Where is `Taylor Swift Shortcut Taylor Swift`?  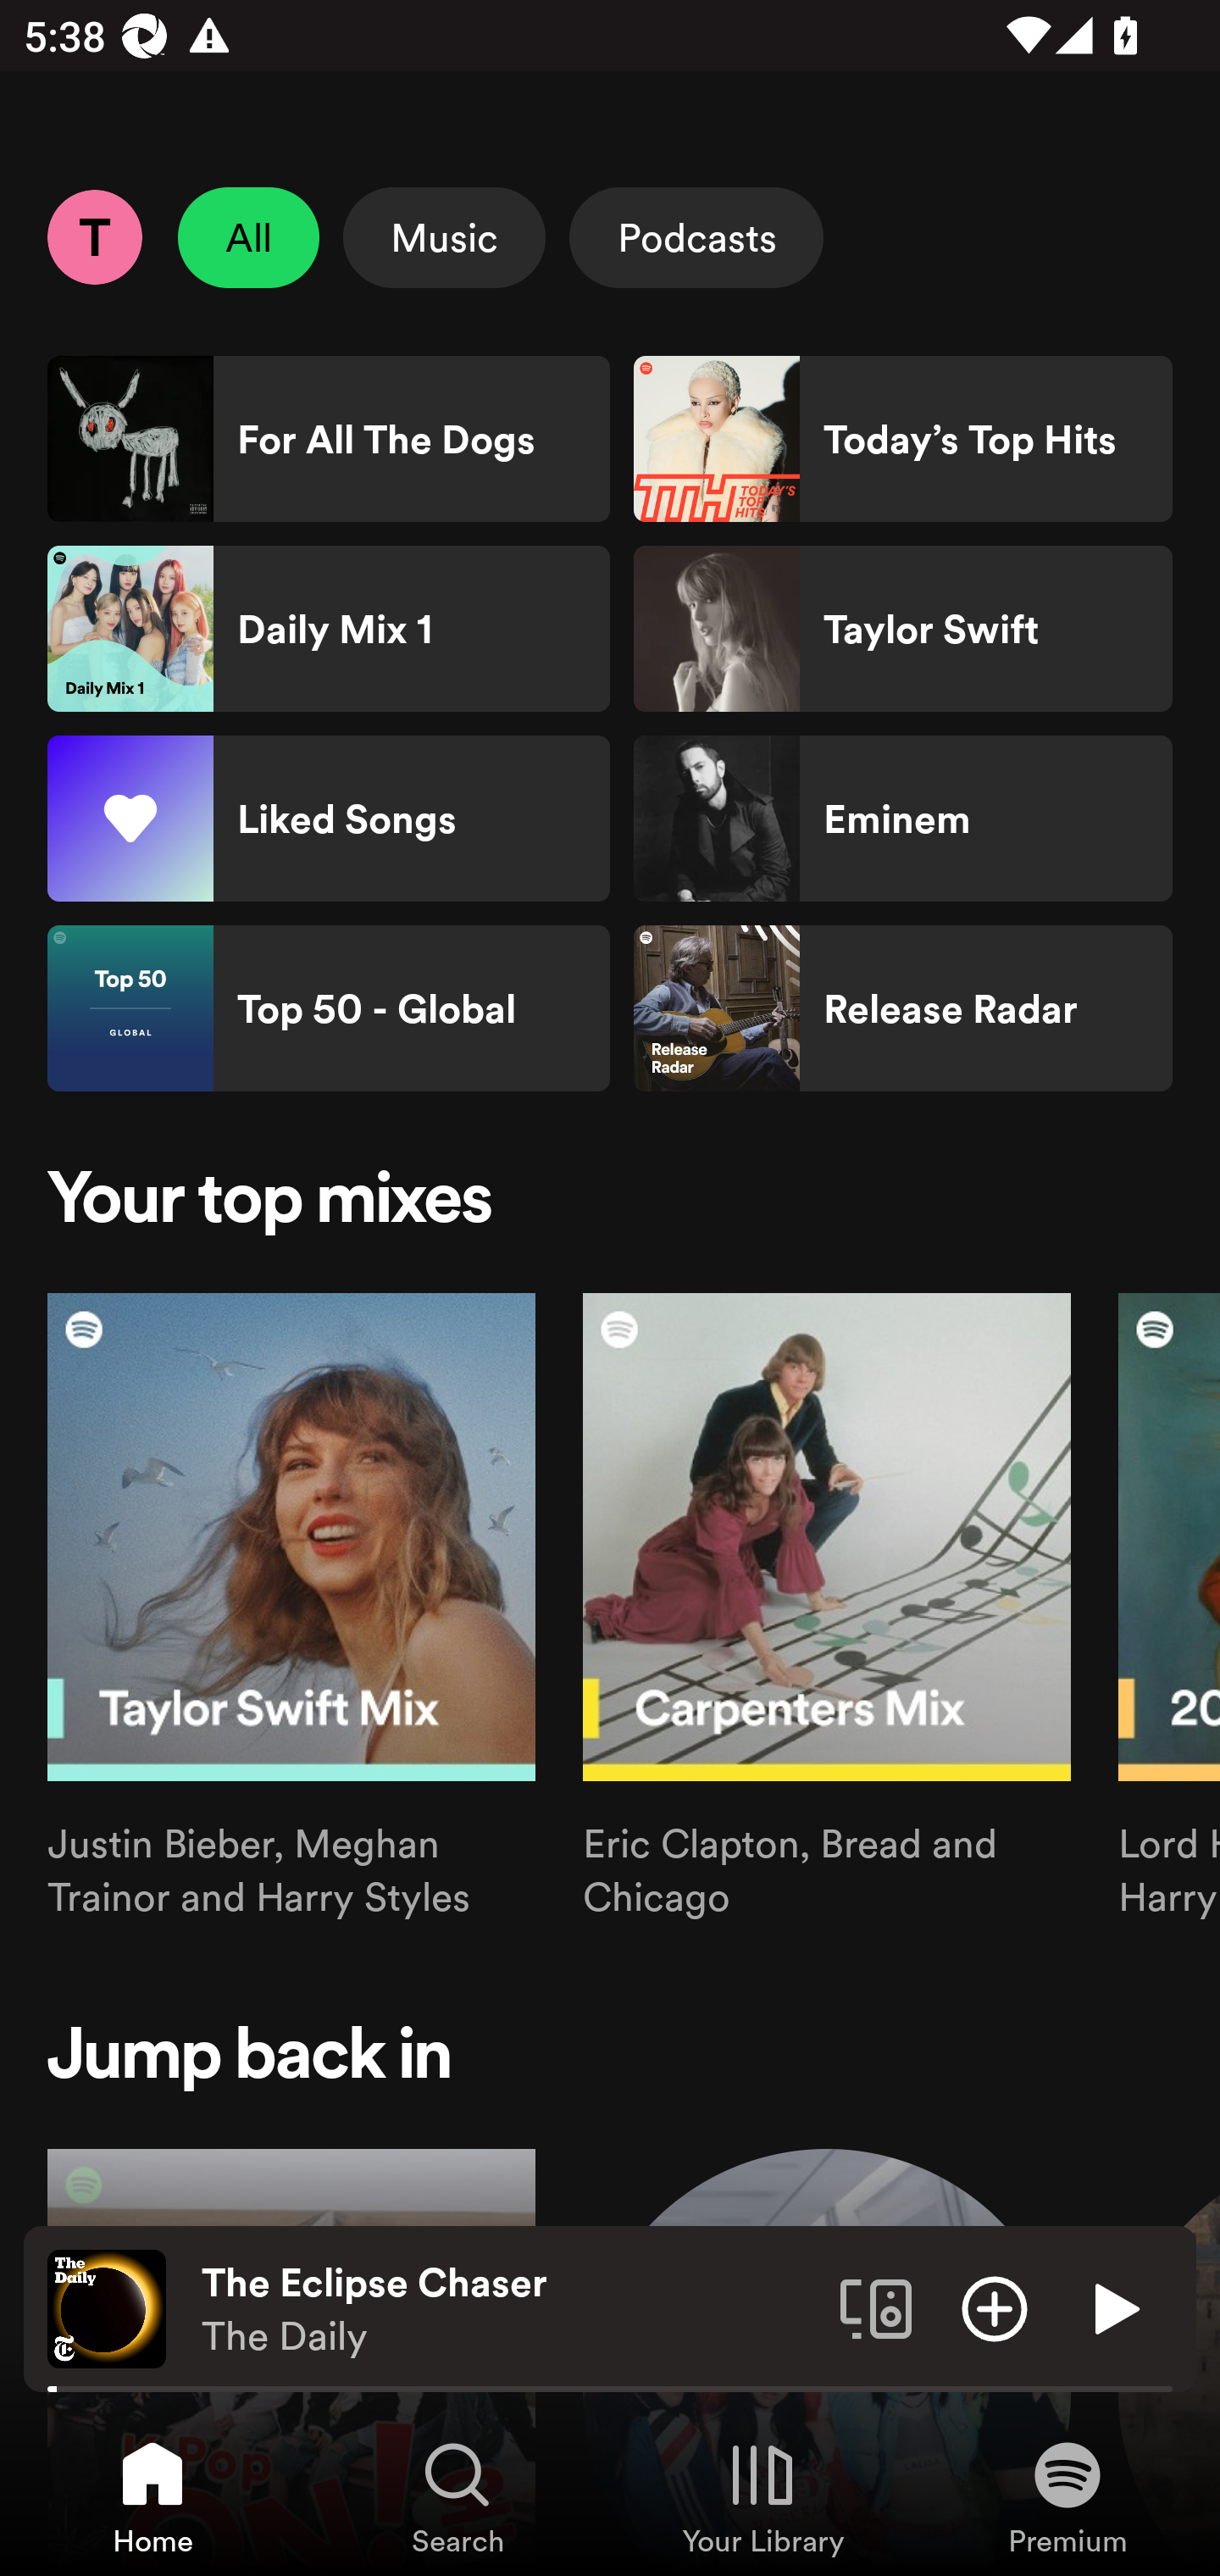
Taylor Swift Shortcut Taylor Swift is located at coordinates (902, 629).